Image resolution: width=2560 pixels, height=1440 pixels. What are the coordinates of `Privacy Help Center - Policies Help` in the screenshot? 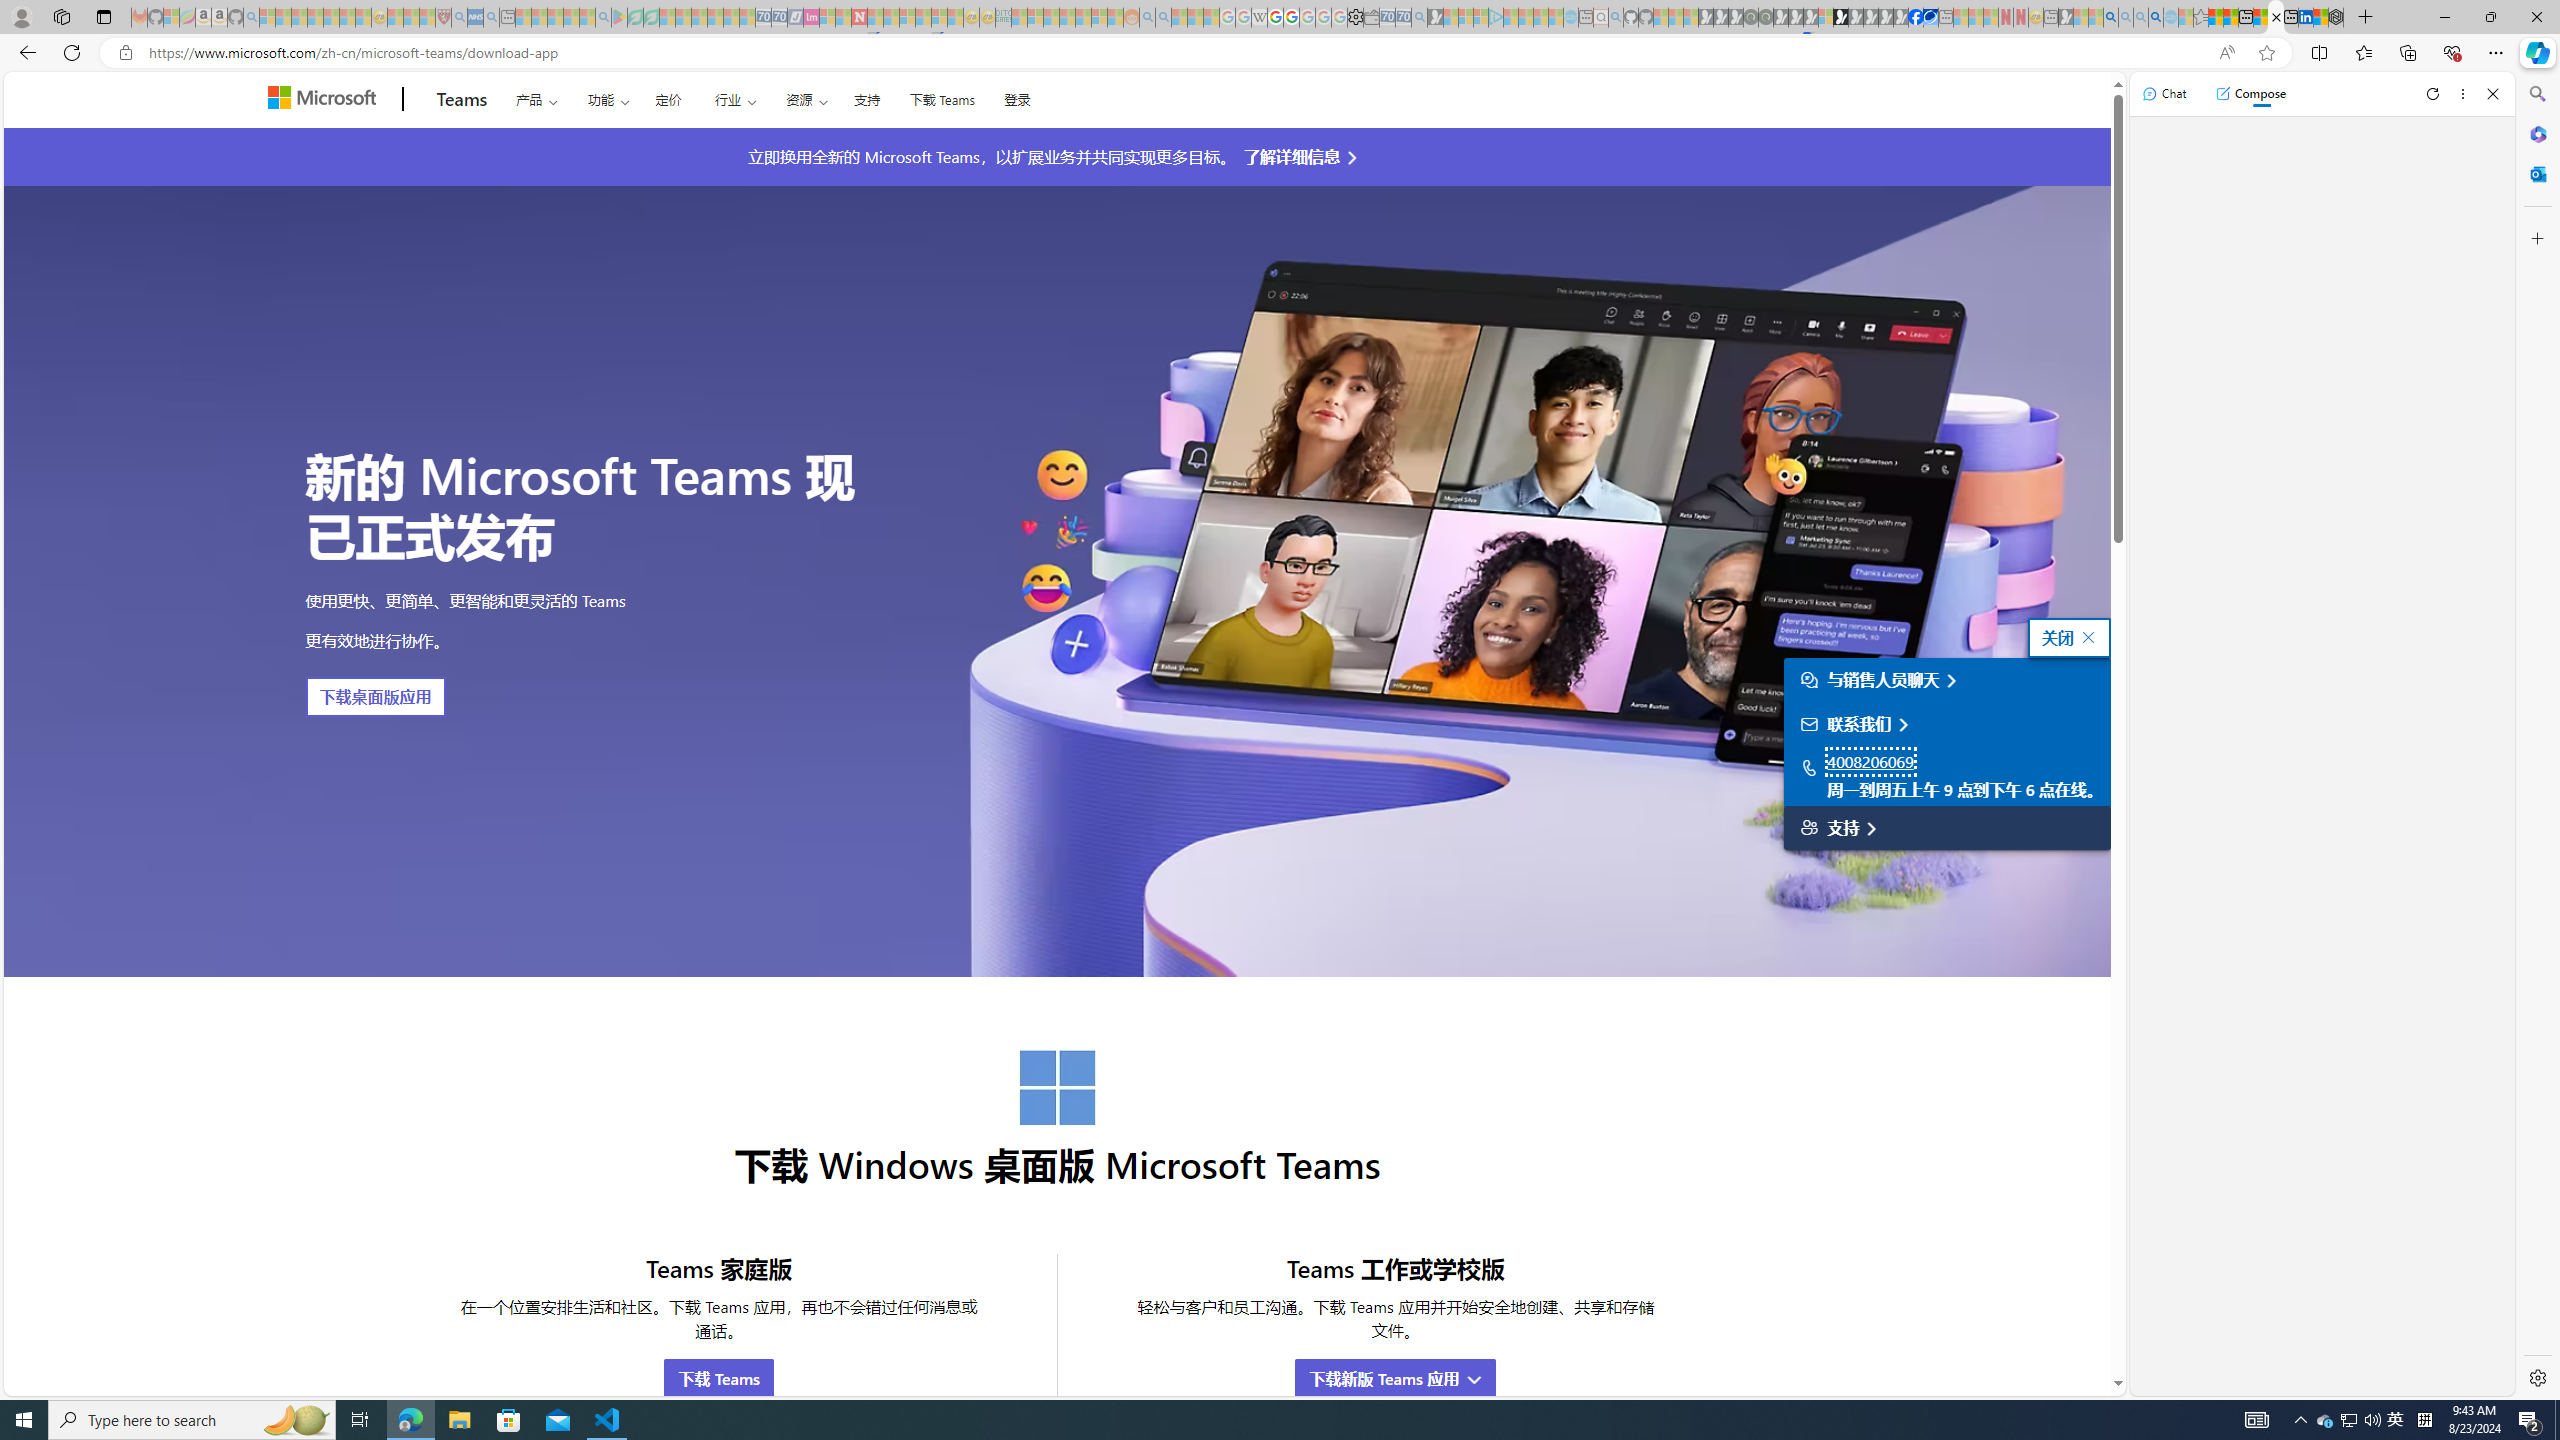 It's located at (1276, 17).